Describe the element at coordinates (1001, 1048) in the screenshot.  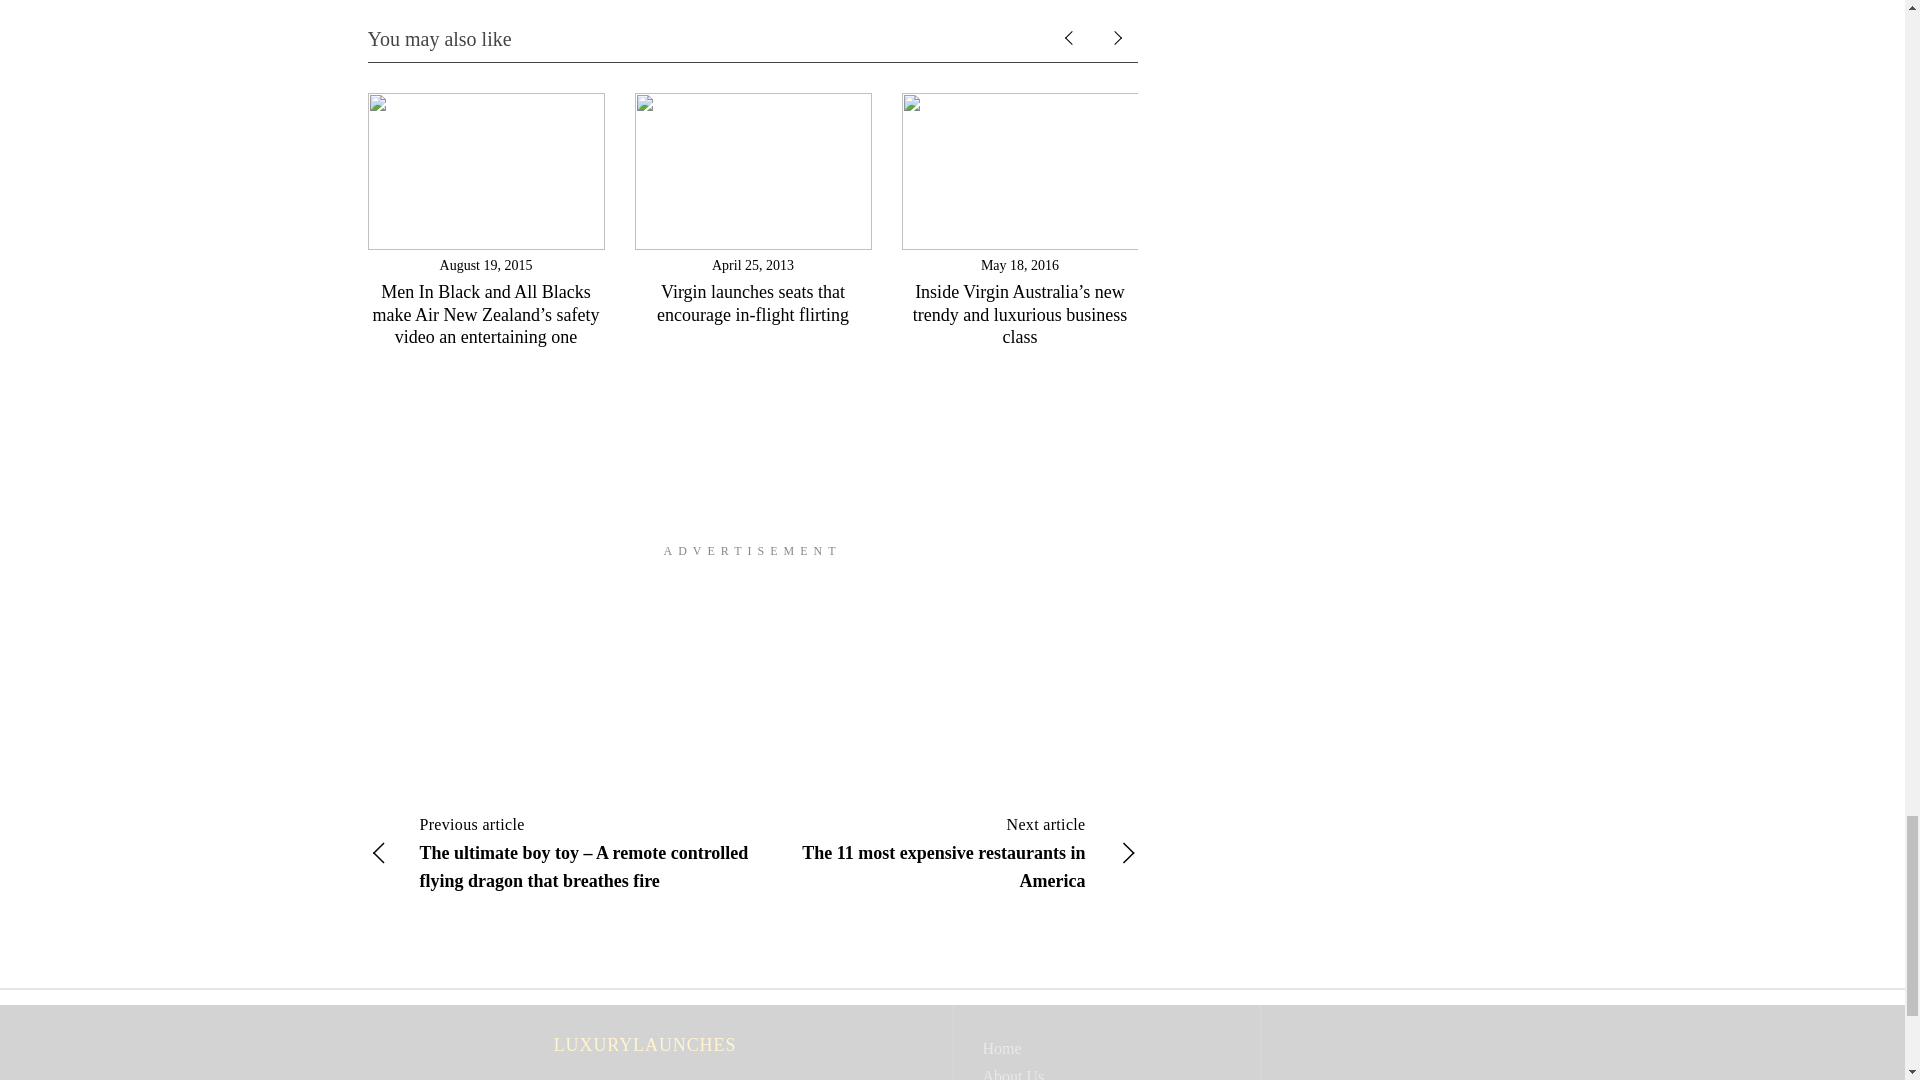
I see `Home` at that location.